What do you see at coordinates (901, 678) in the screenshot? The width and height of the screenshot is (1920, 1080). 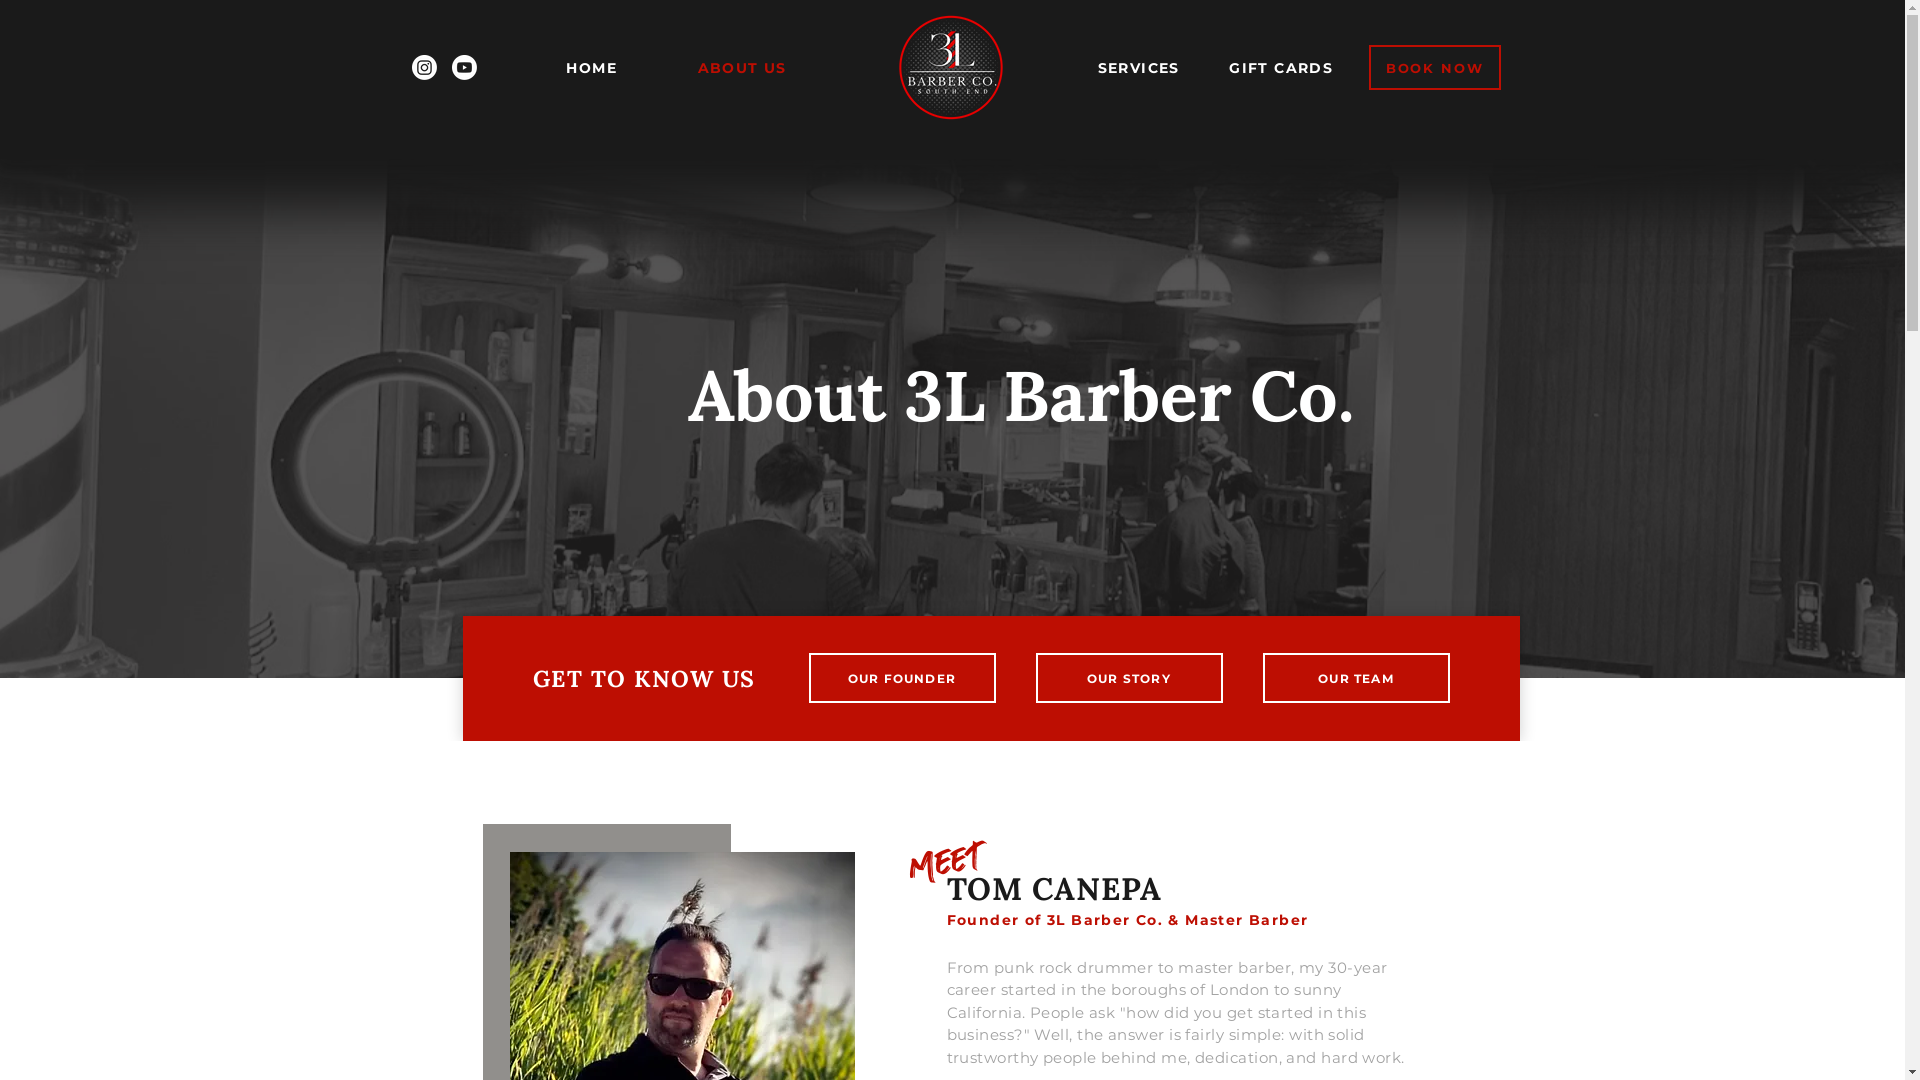 I see `OUR FOUNDER` at bounding box center [901, 678].